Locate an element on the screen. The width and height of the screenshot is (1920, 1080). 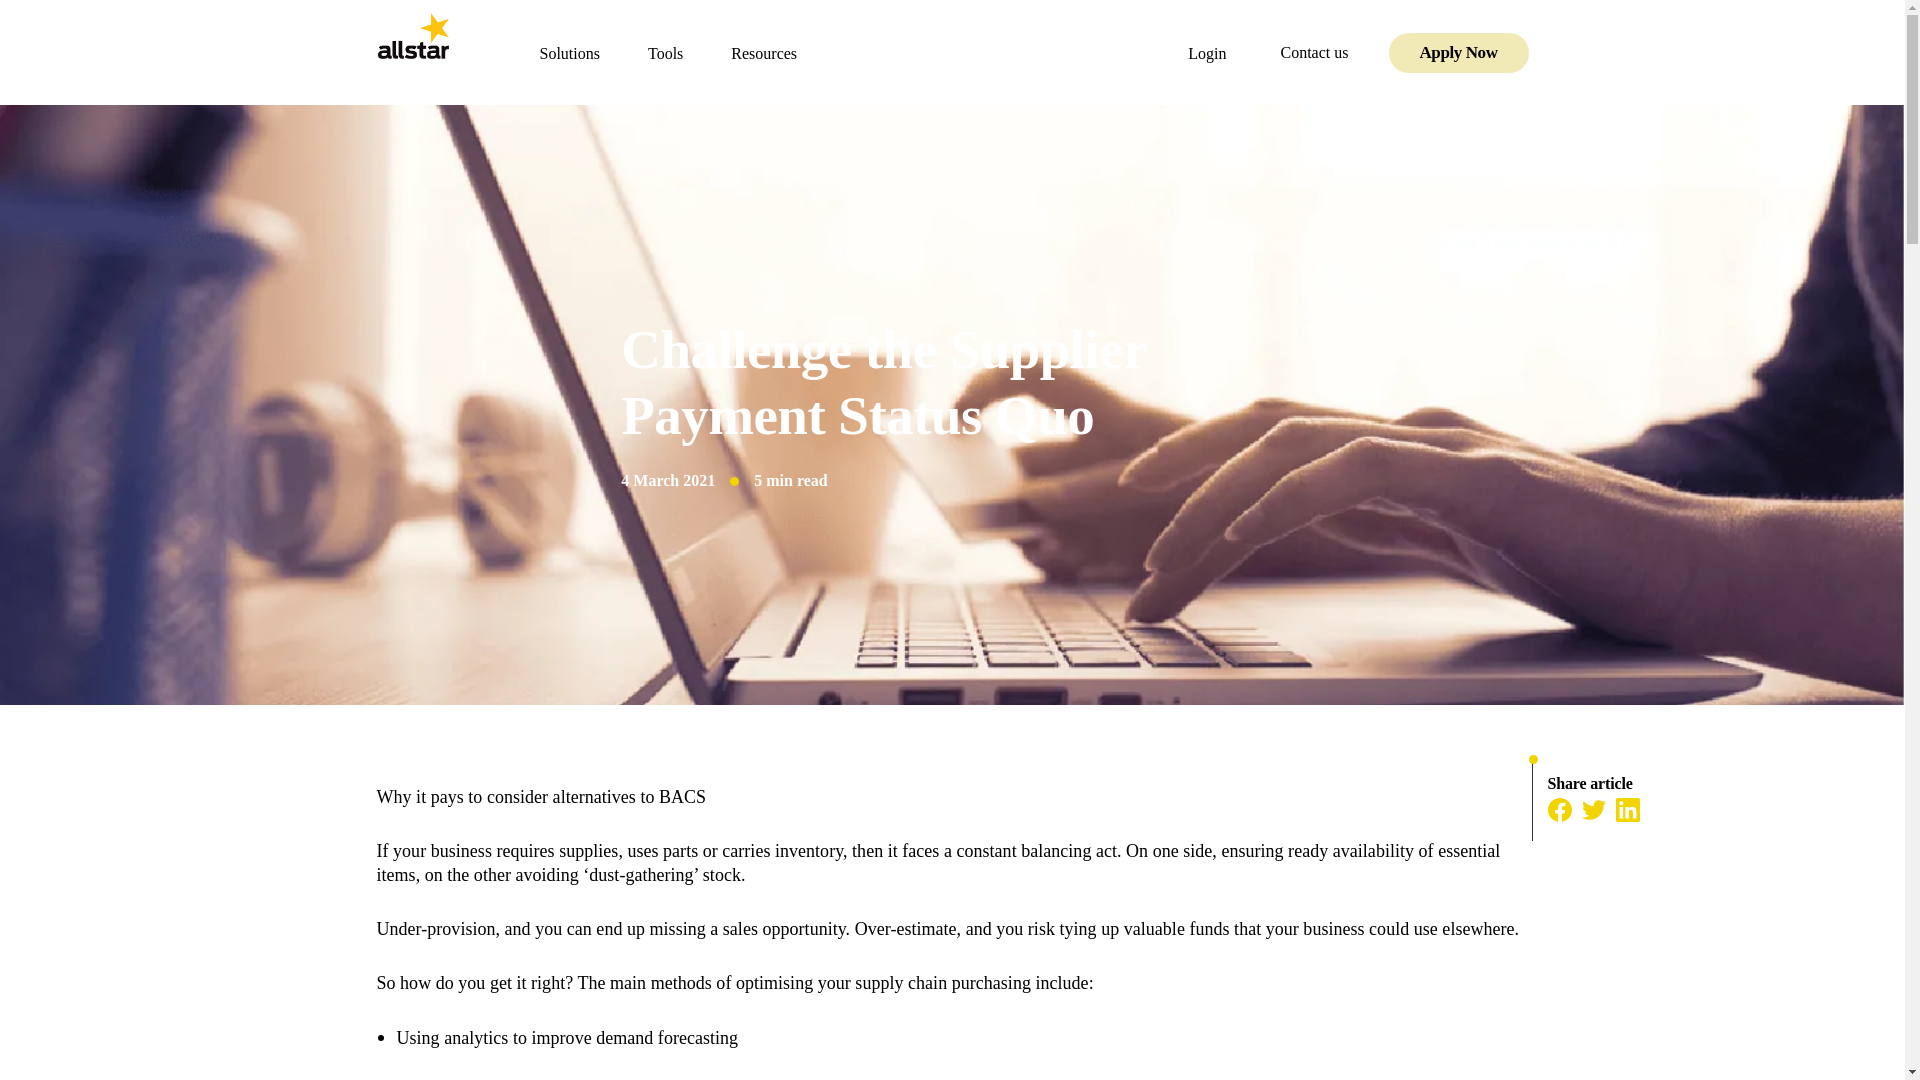
Contact us is located at coordinates (1324, 52).